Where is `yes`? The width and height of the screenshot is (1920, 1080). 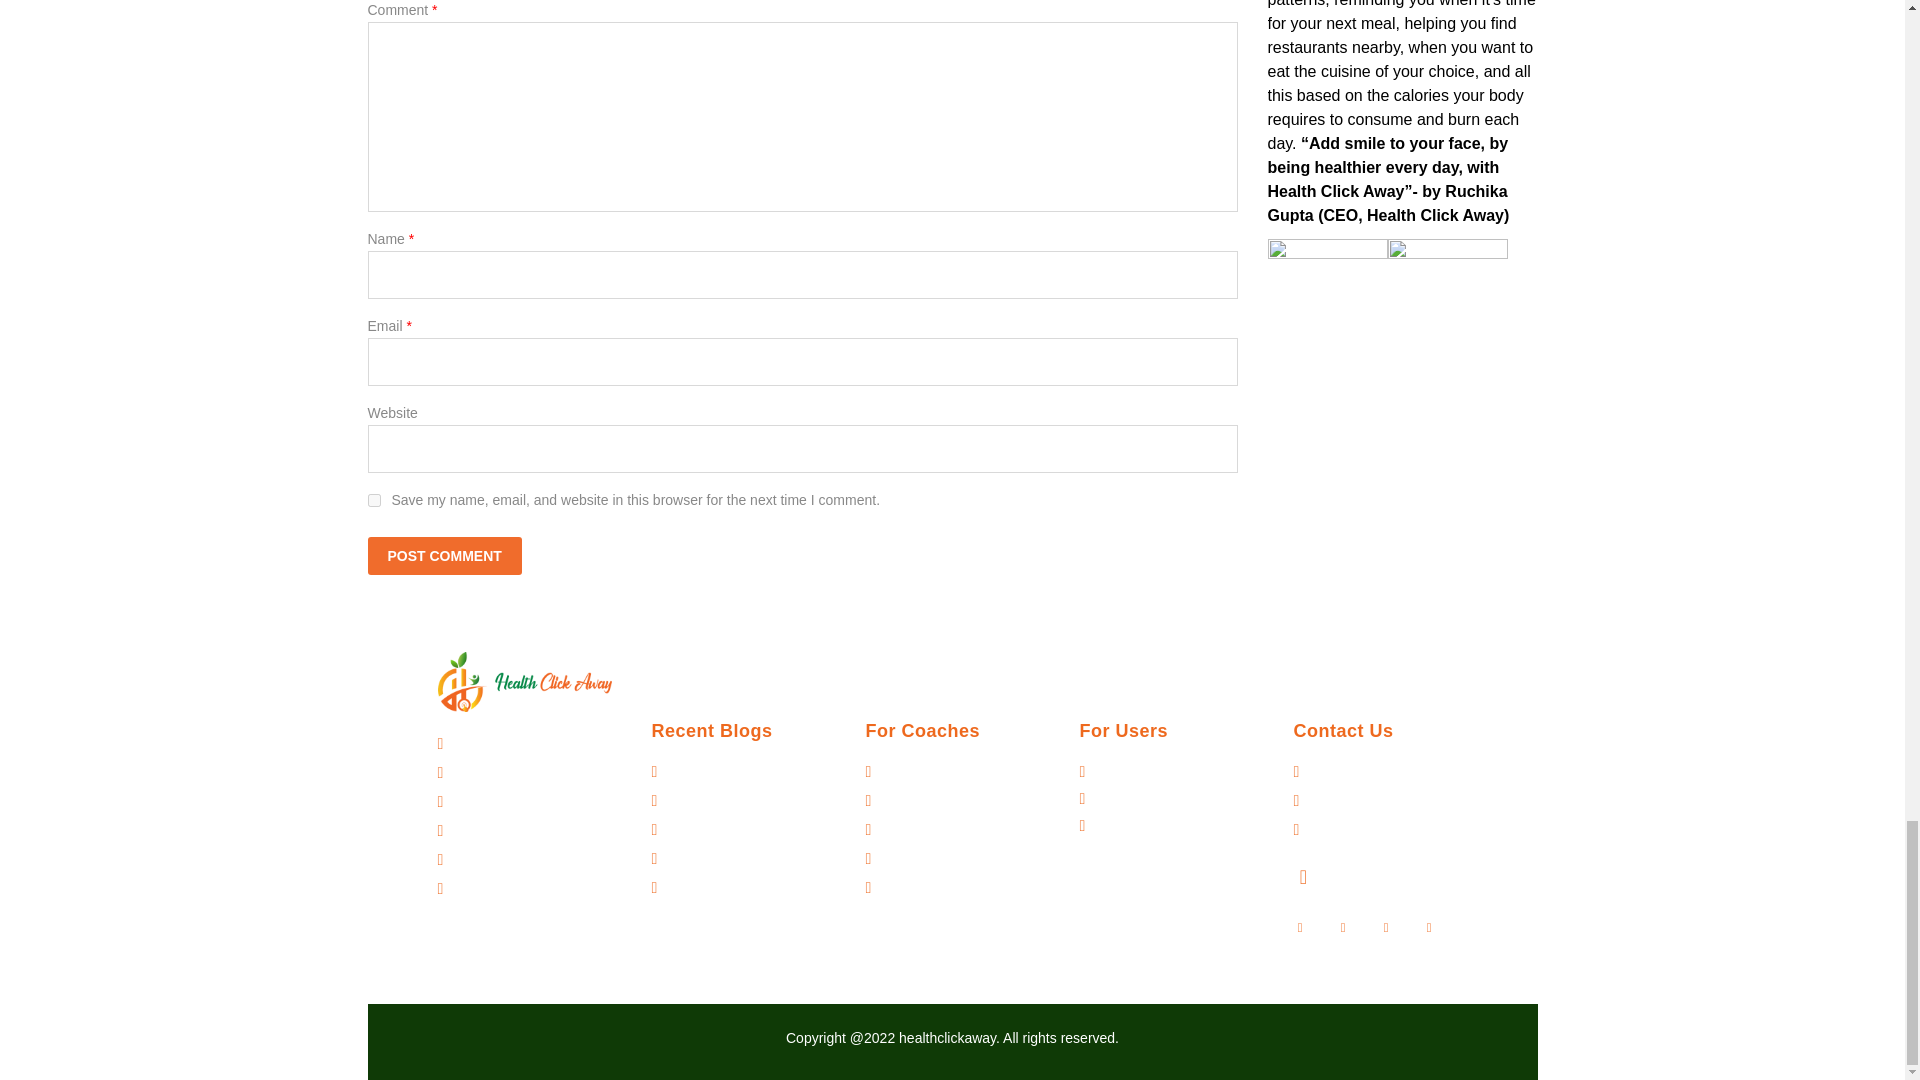 yes is located at coordinates (374, 500).